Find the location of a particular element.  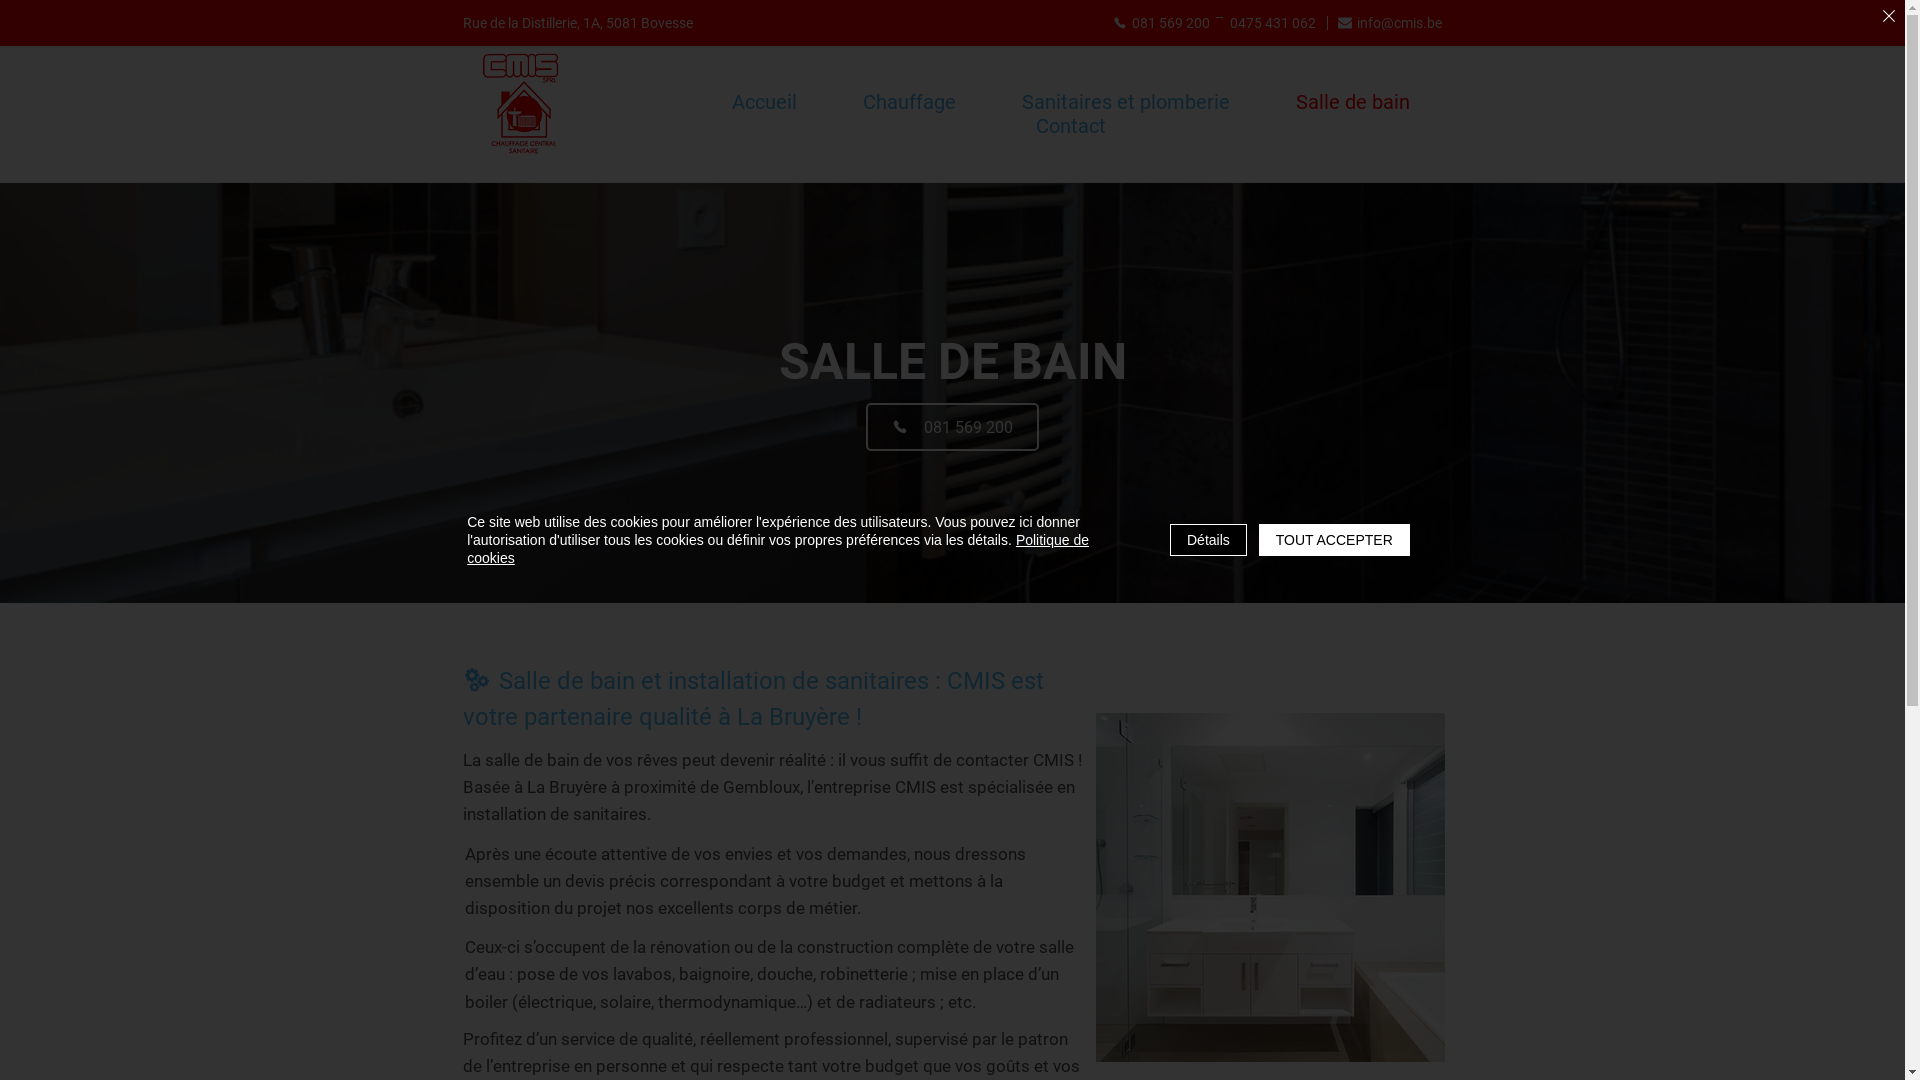

Salle de bain is located at coordinates (1353, 102).